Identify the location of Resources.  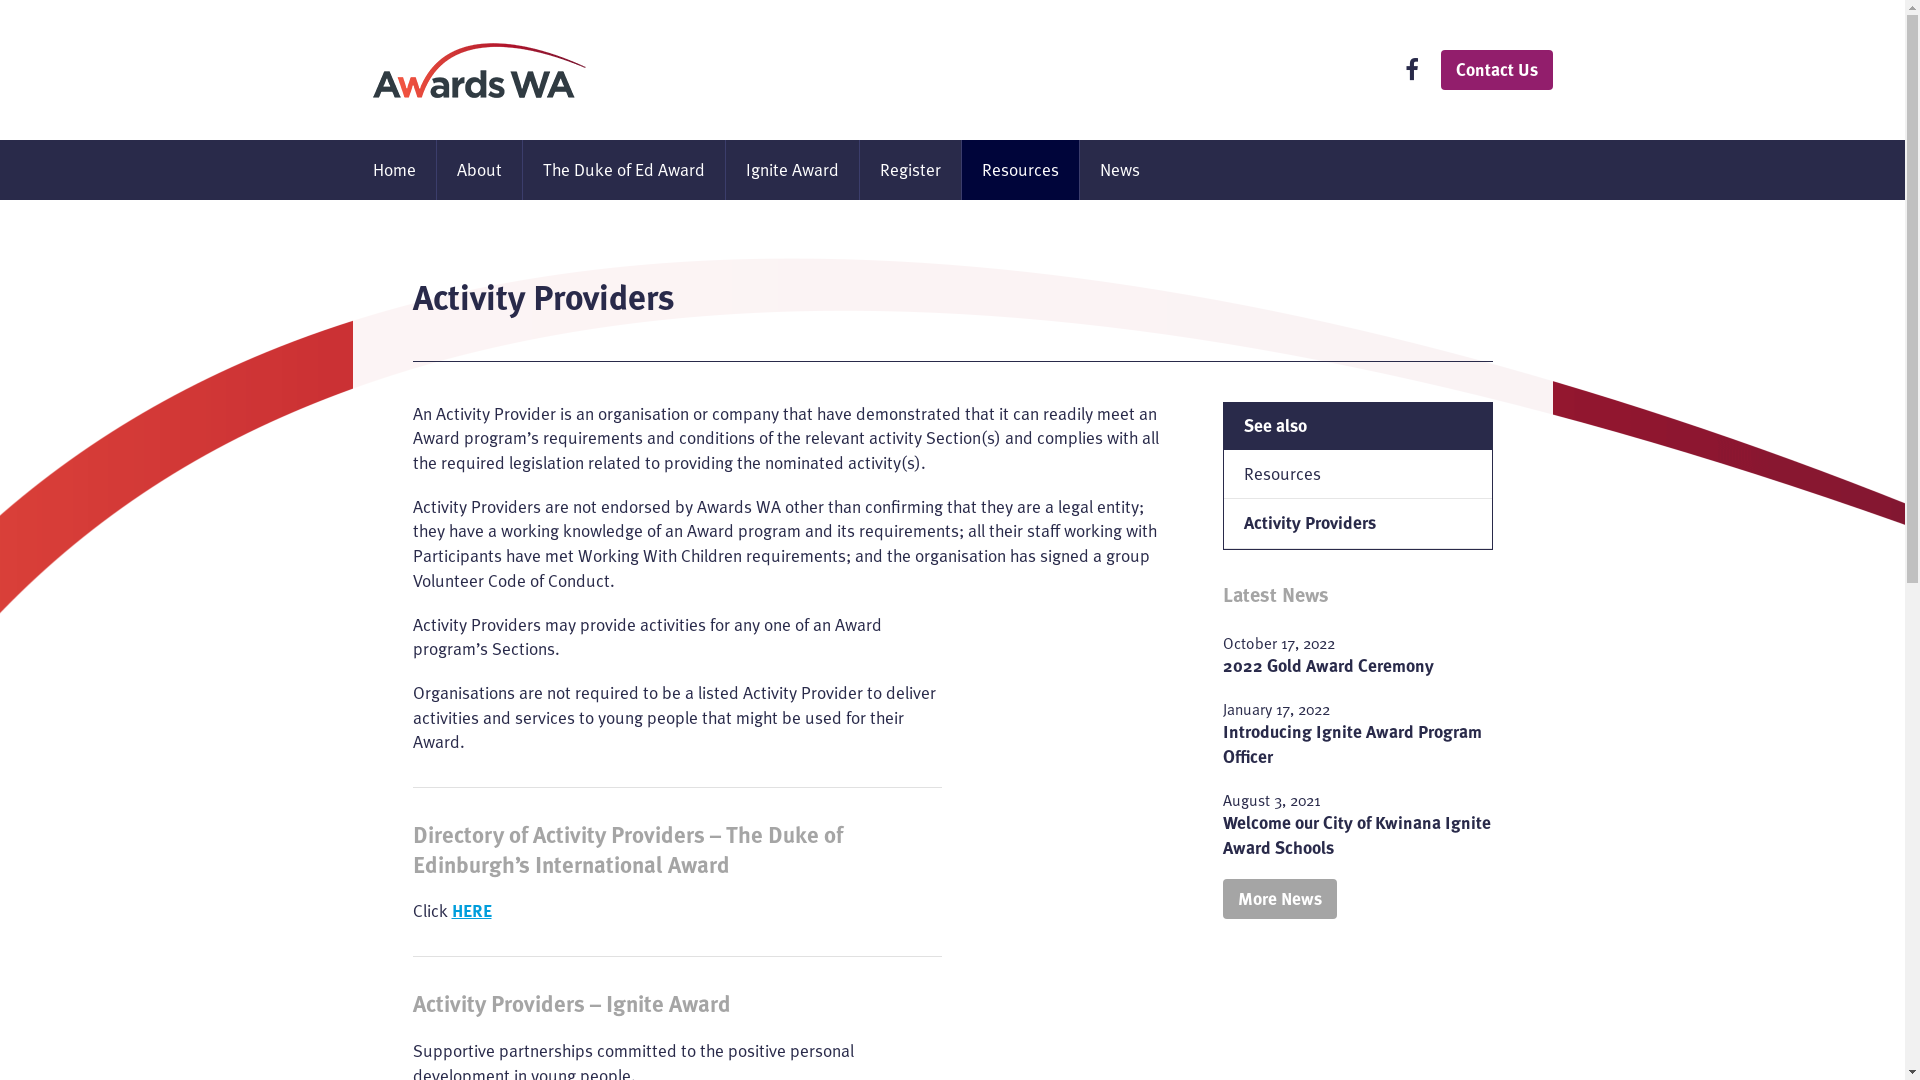
(1020, 170).